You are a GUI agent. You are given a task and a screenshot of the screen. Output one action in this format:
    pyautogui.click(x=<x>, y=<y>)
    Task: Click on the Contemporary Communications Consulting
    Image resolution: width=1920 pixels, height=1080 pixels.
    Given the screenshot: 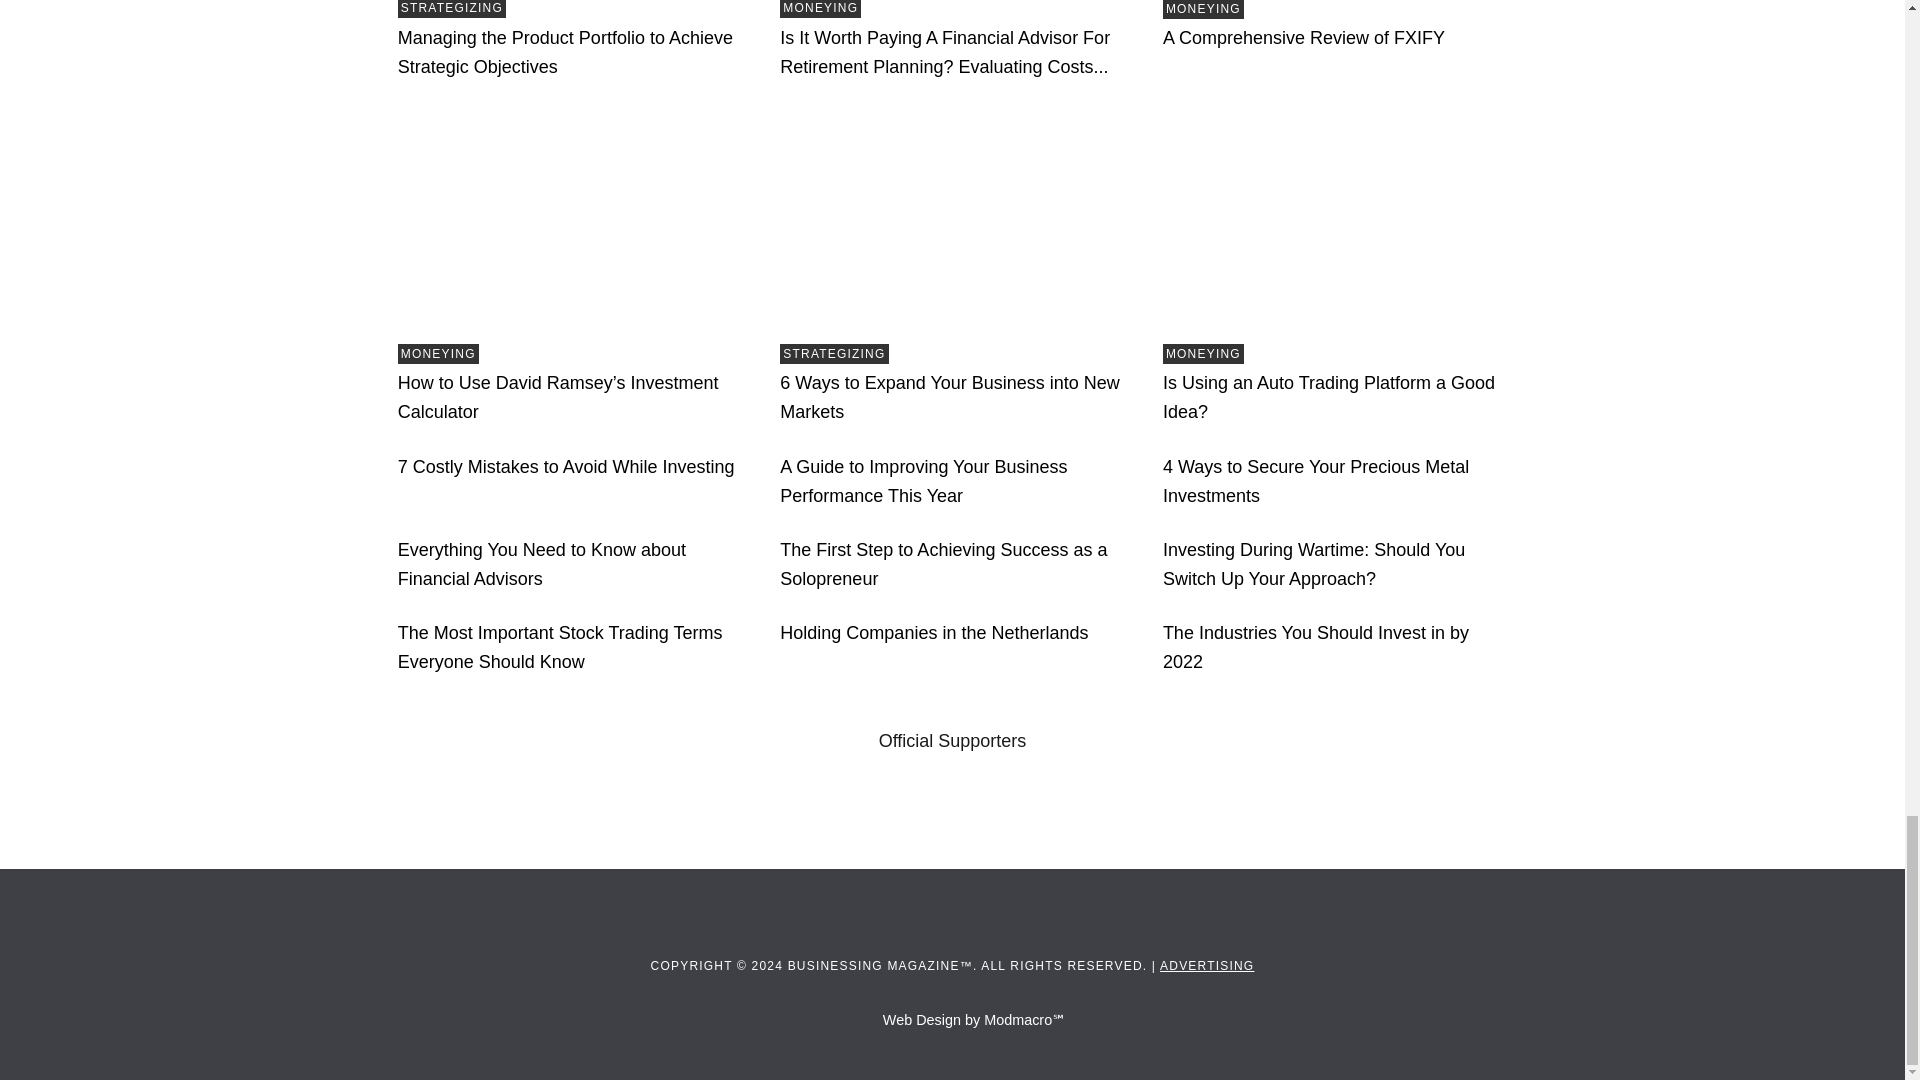 What is the action you would take?
    pyautogui.click(x=1010, y=810)
    